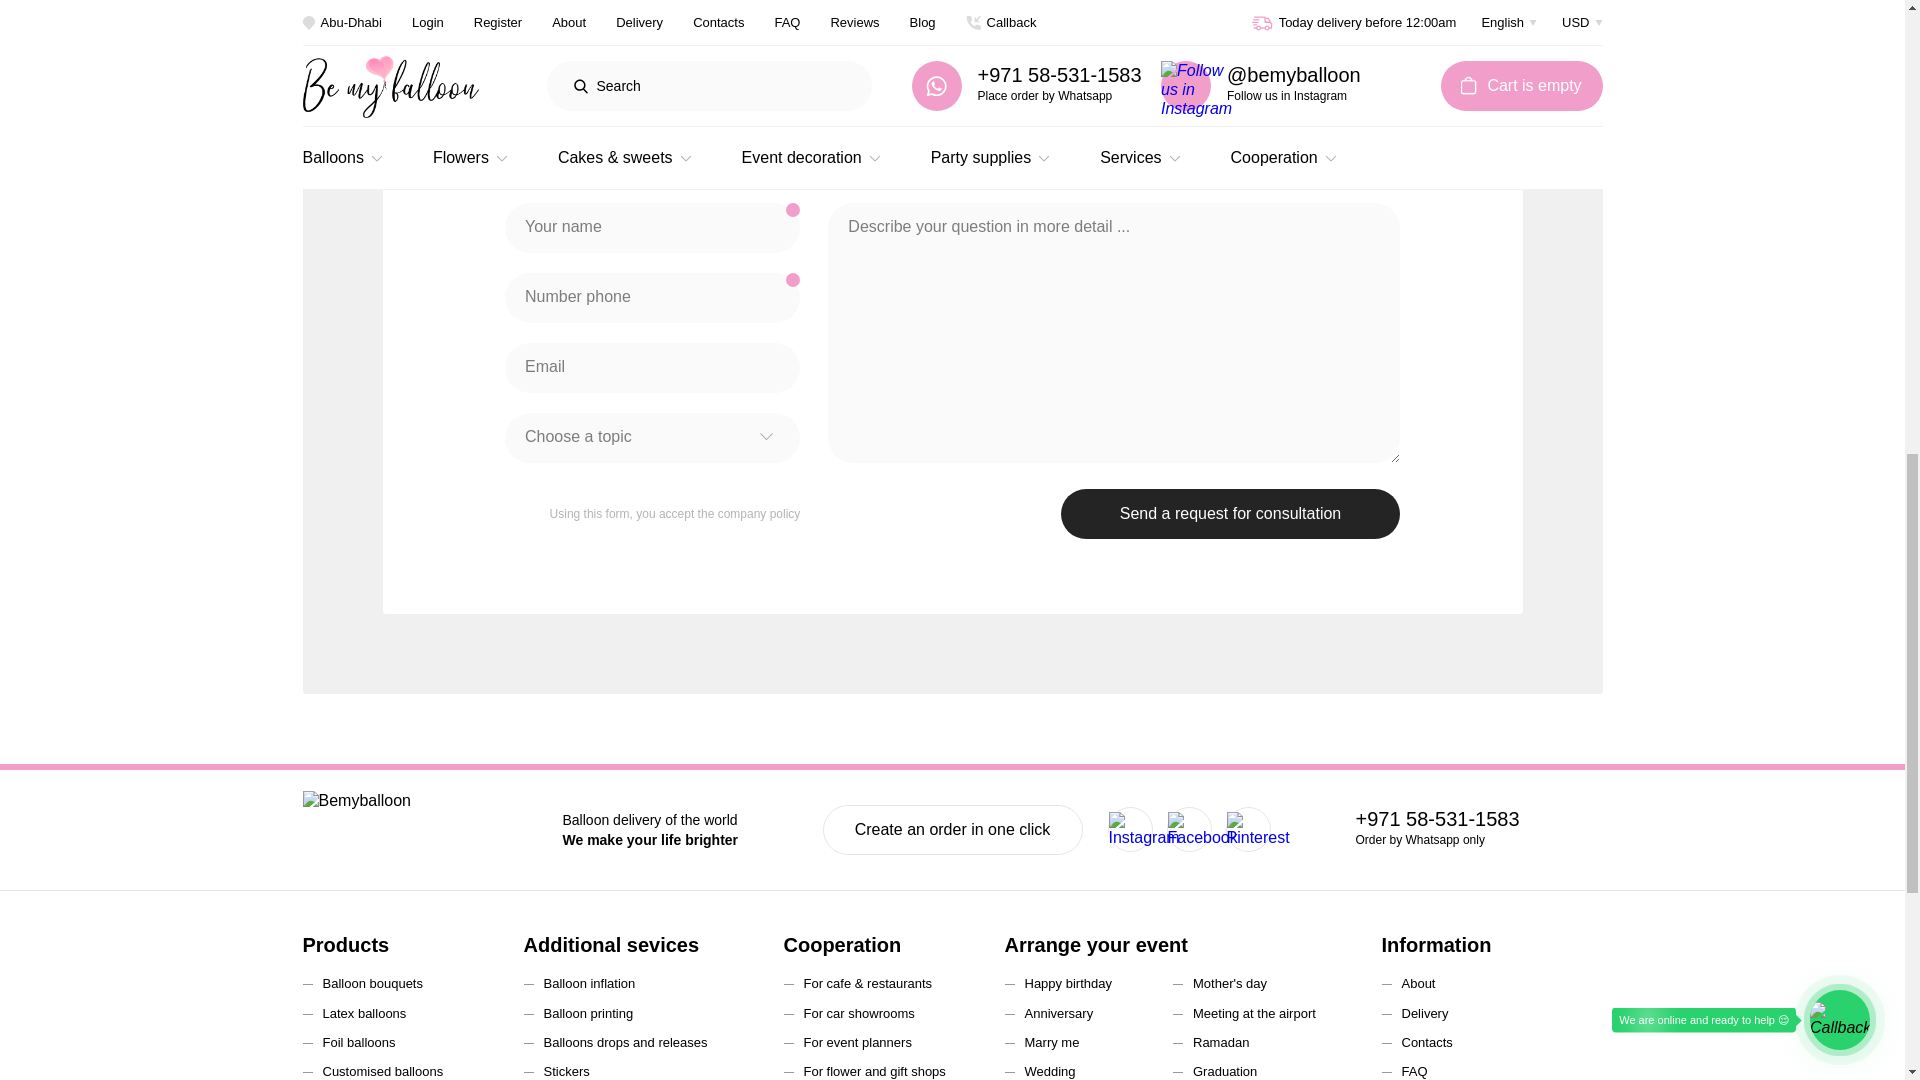  What do you see at coordinates (792, 210) in the screenshot?
I see `Required to fill out` at bounding box center [792, 210].